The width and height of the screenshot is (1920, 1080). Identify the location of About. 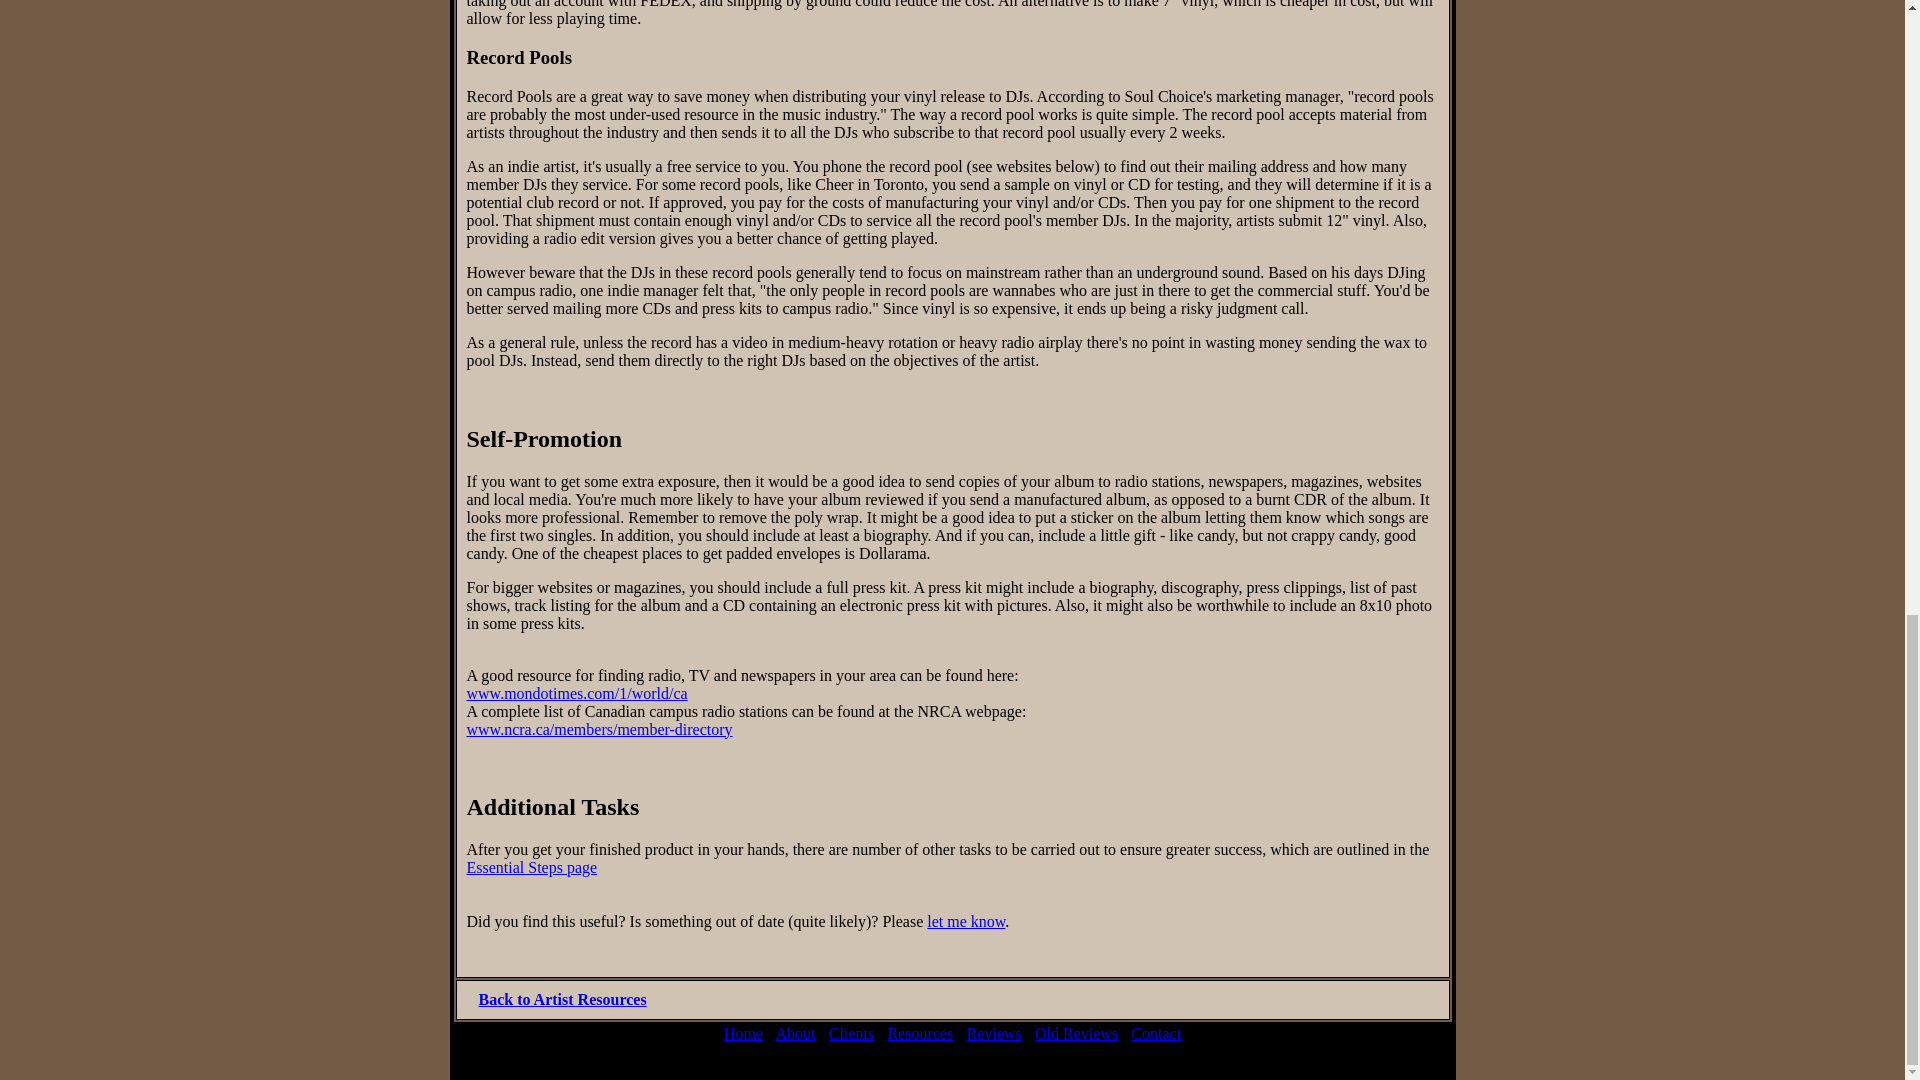
(794, 1033).